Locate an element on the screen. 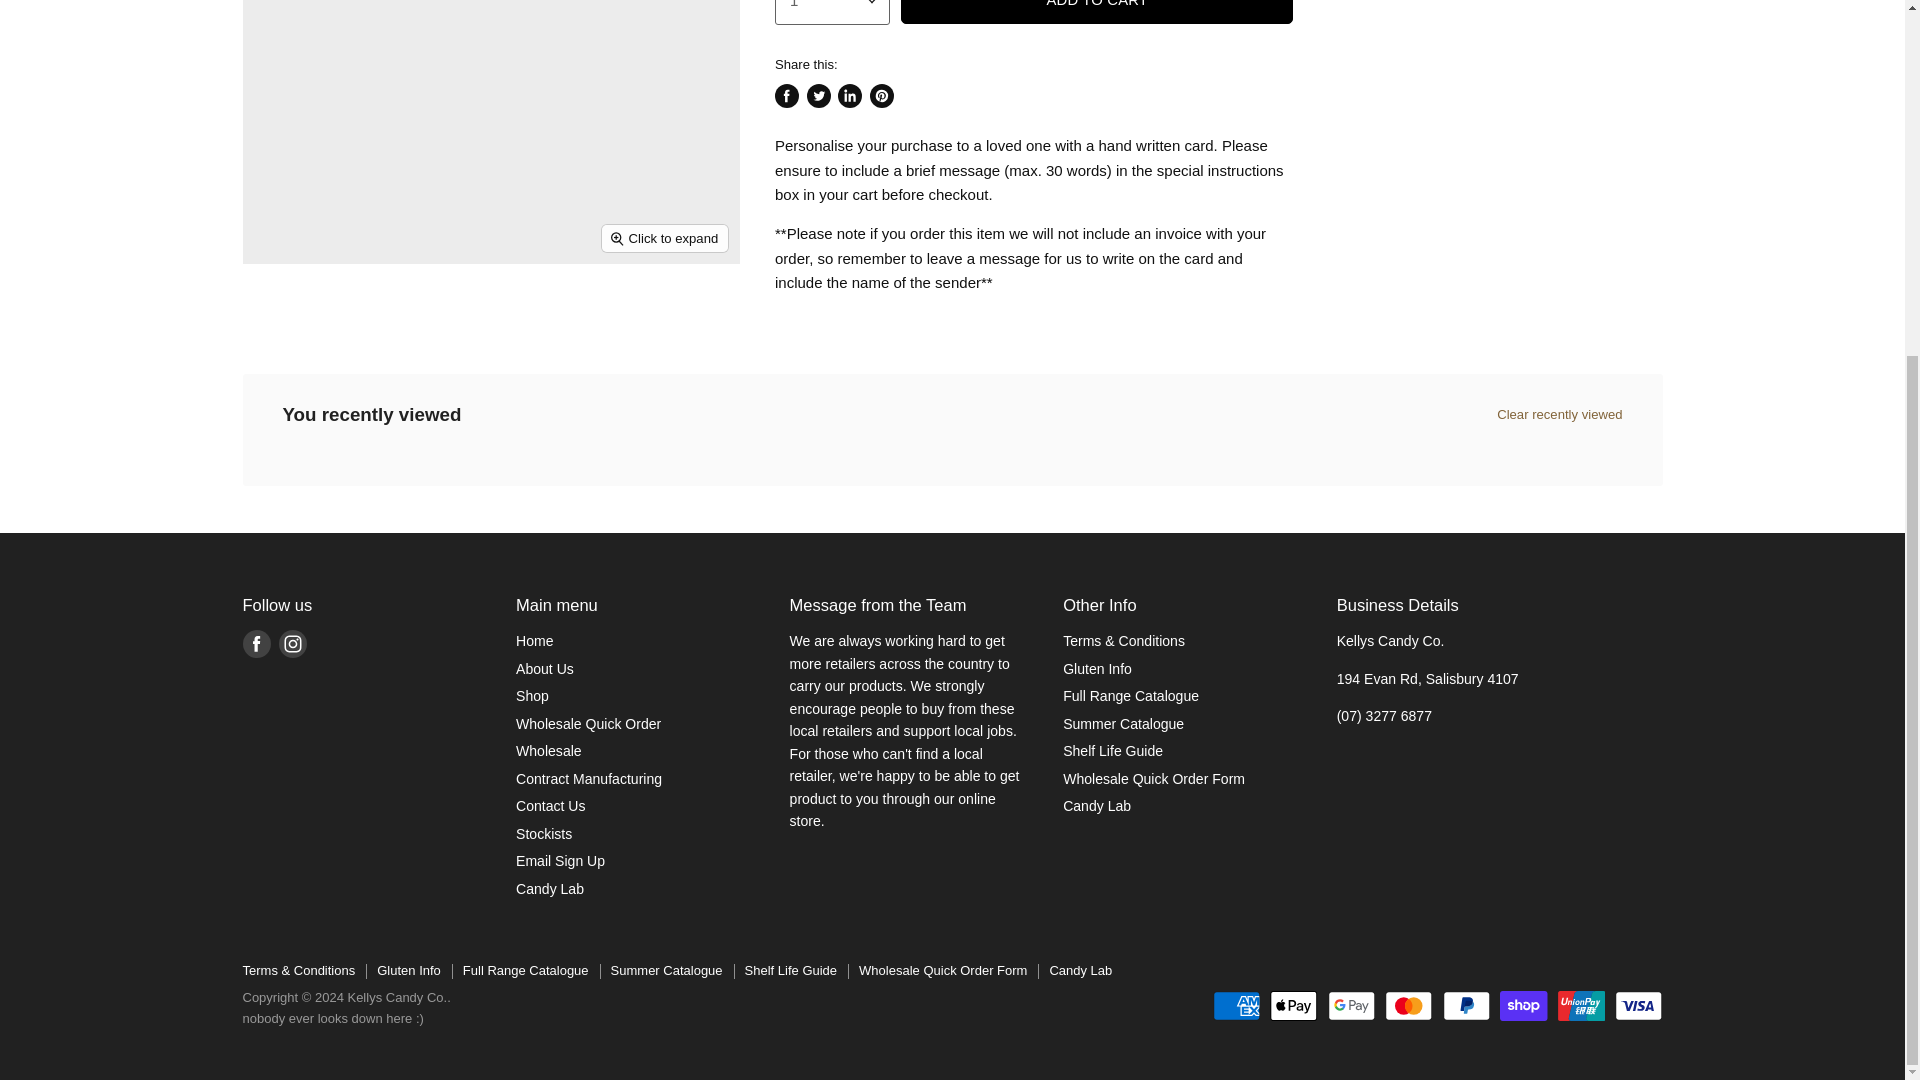 Image resolution: width=1920 pixels, height=1080 pixels. Instagram is located at coordinates (292, 644).